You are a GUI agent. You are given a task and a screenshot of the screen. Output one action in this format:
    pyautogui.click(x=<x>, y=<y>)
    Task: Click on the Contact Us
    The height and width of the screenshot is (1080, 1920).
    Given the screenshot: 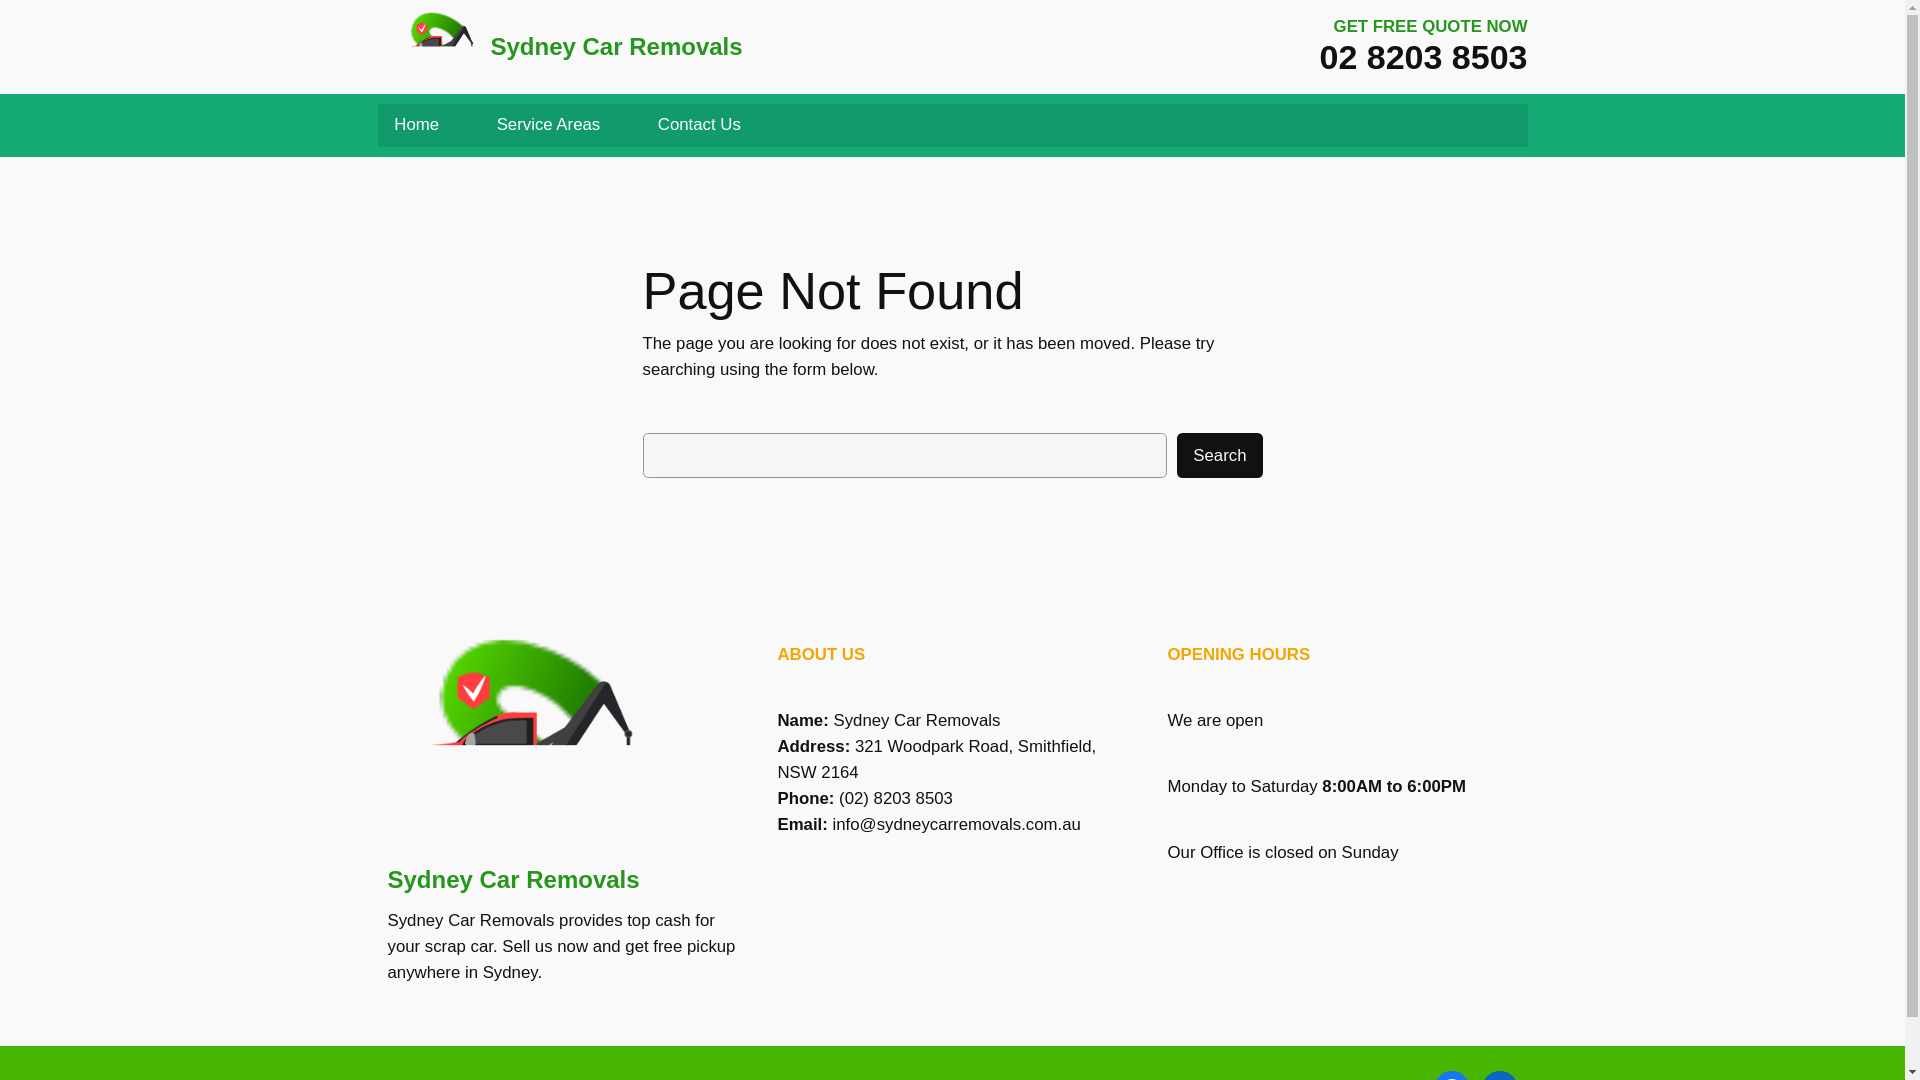 What is the action you would take?
    pyautogui.click(x=700, y=124)
    